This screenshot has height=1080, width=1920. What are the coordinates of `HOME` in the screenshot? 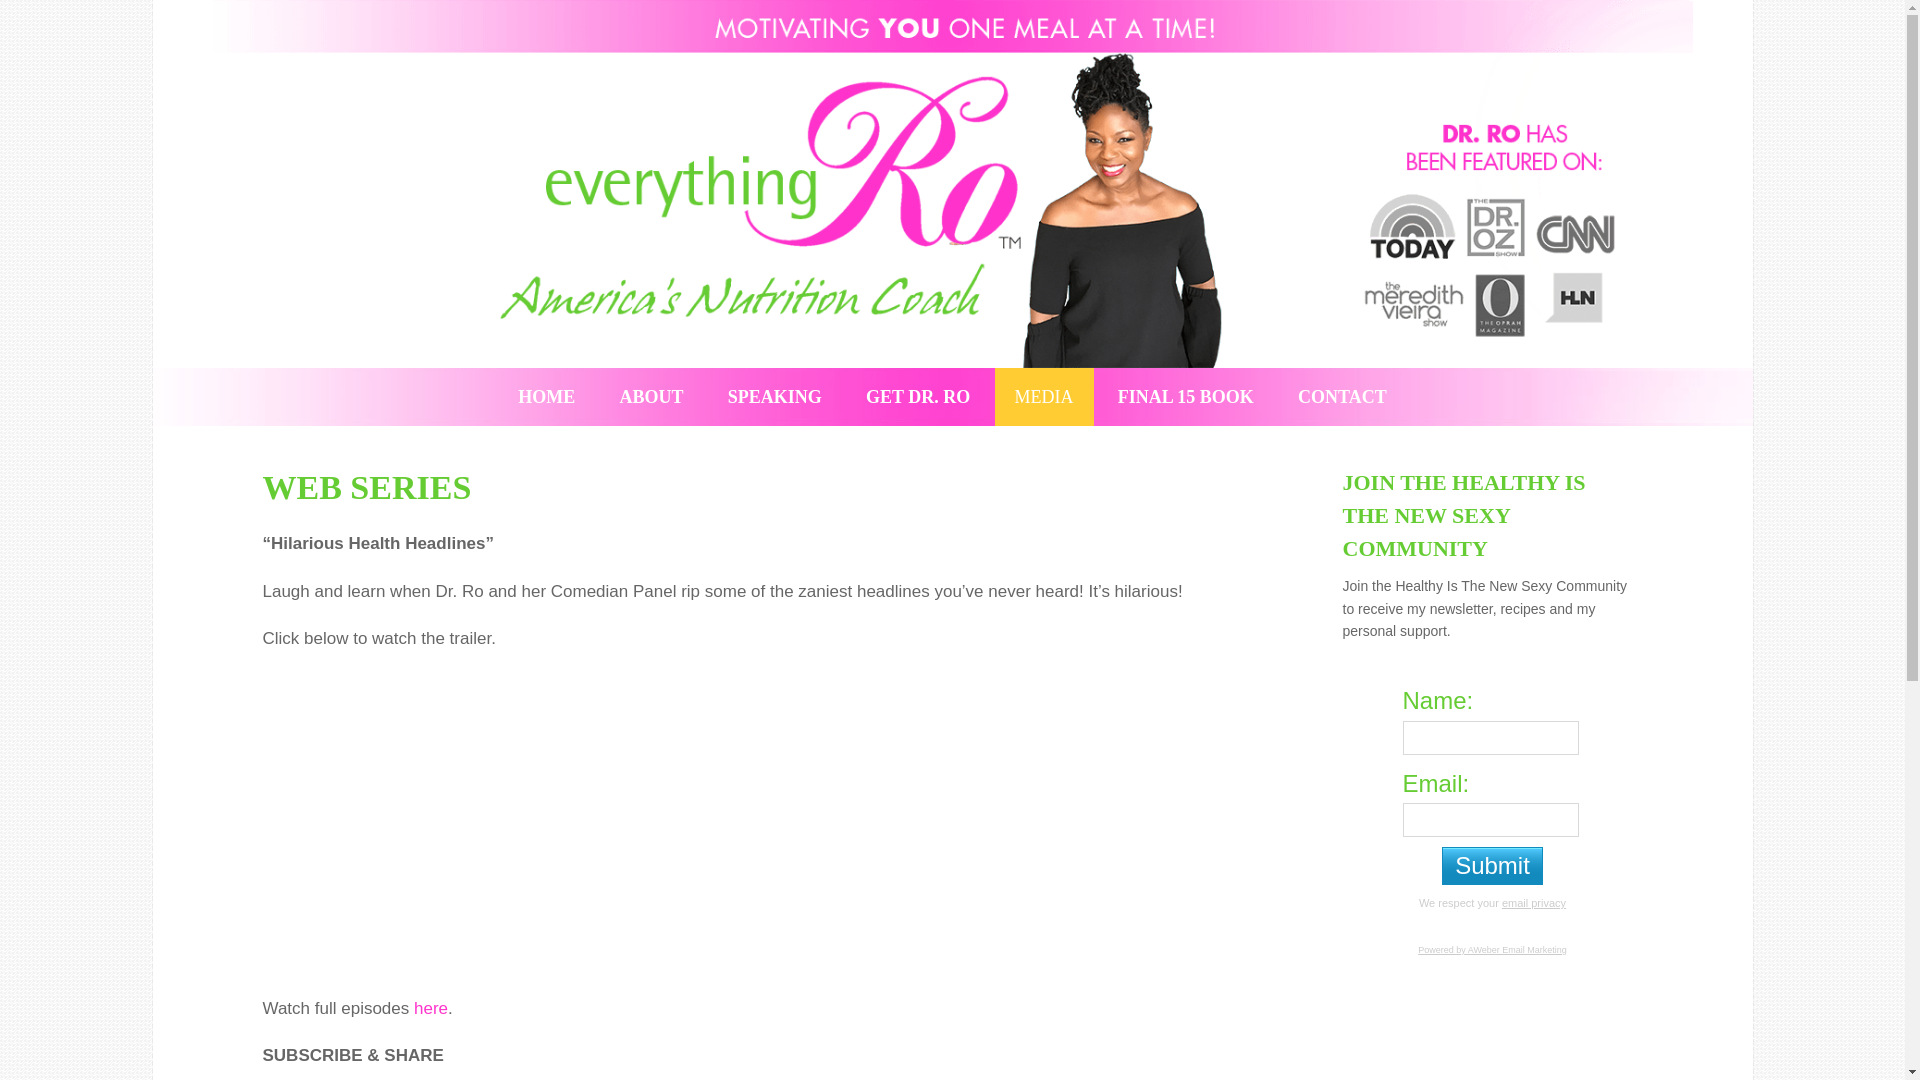 It's located at (546, 396).